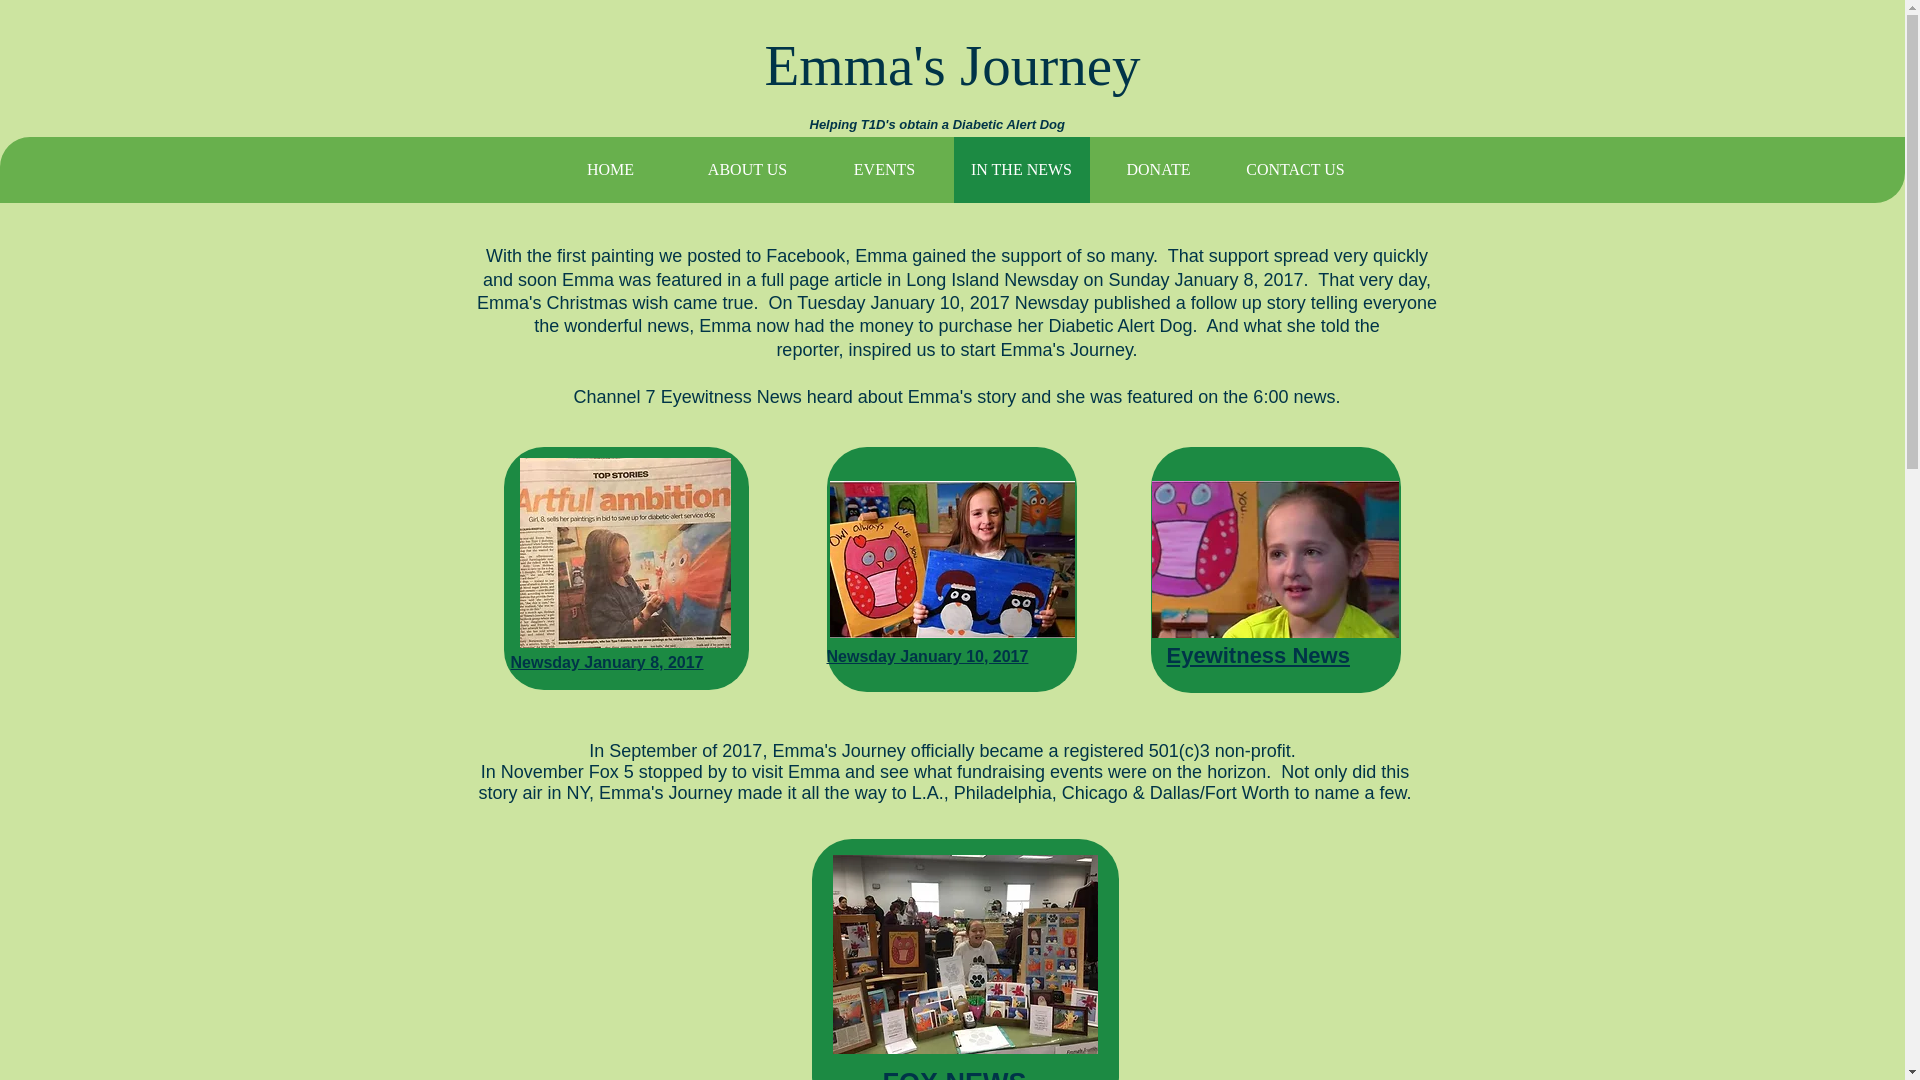 Image resolution: width=1920 pixels, height=1080 pixels. I want to click on Newsday January 10, 2017, so click(926, 656).